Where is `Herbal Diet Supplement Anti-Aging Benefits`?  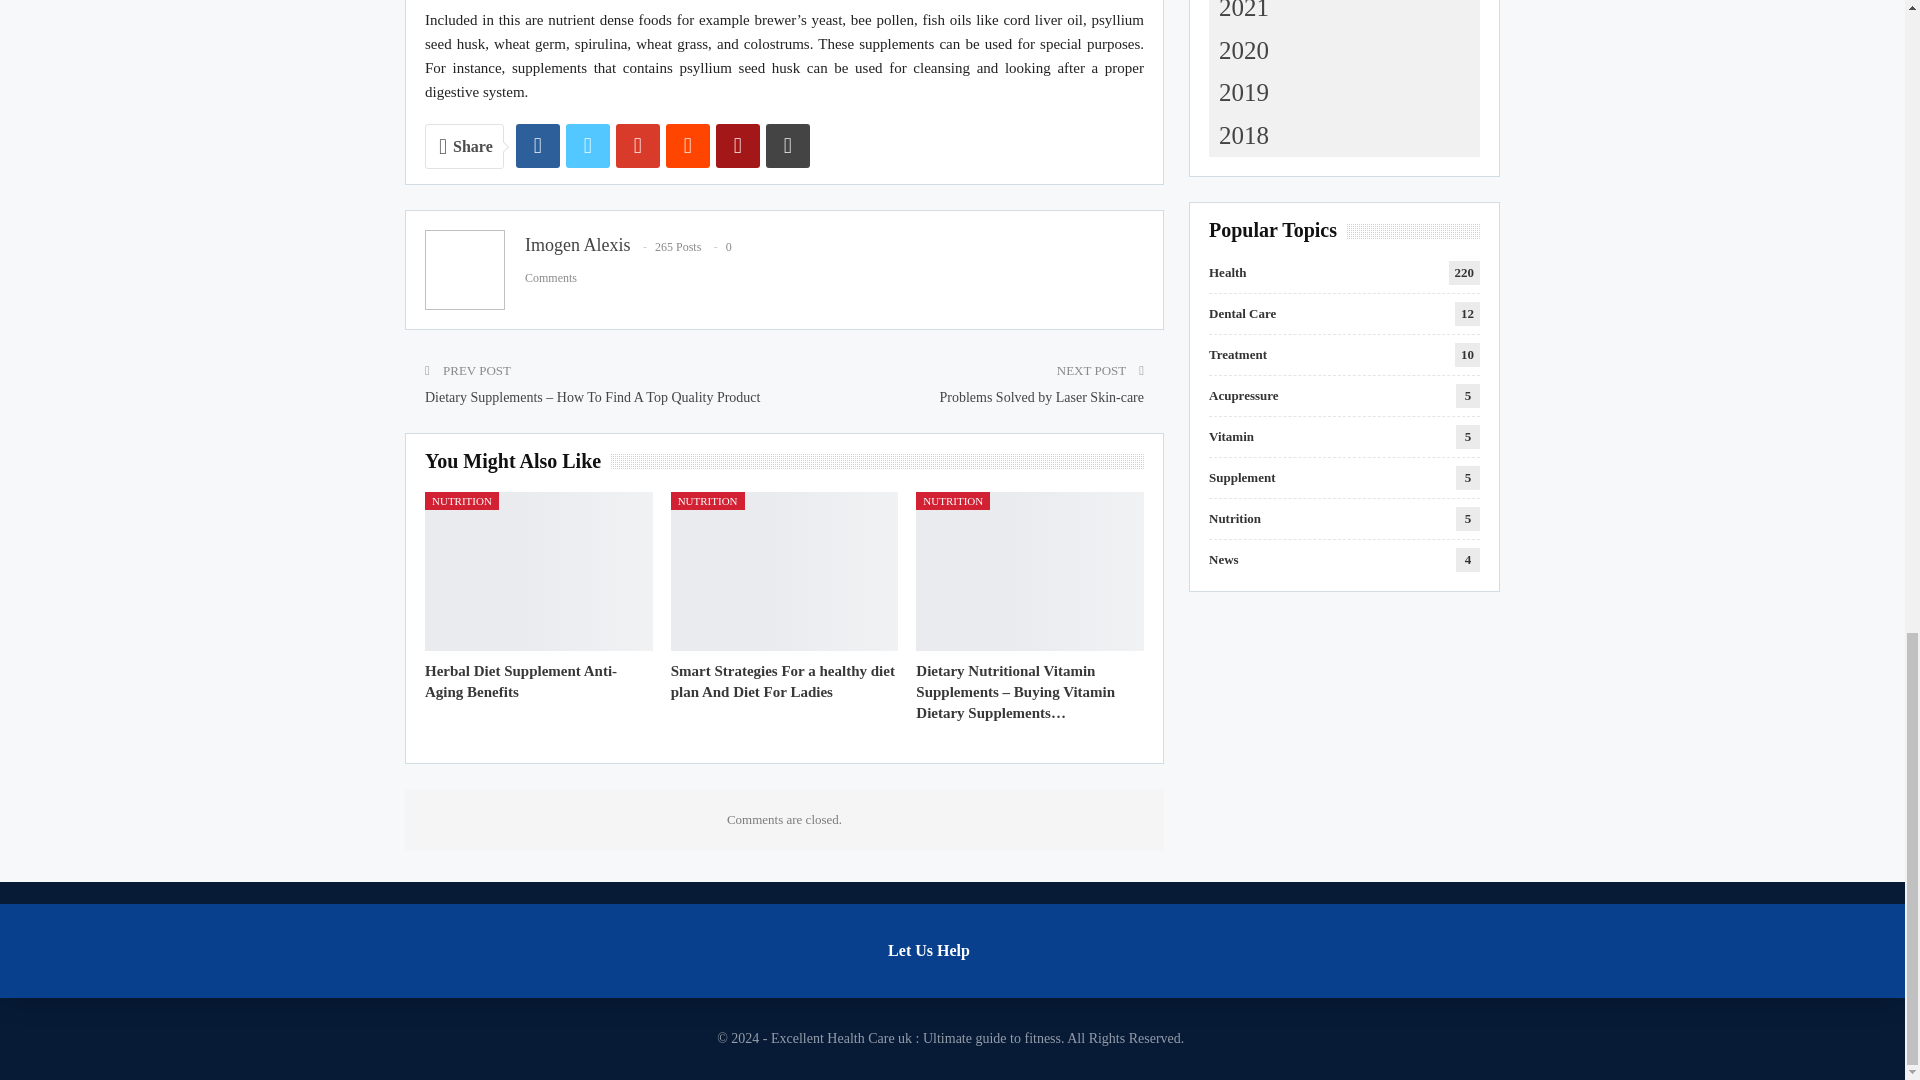 Herbal Diet Supplement Anti-Aging Benefits is located at coordinates (538, 572).